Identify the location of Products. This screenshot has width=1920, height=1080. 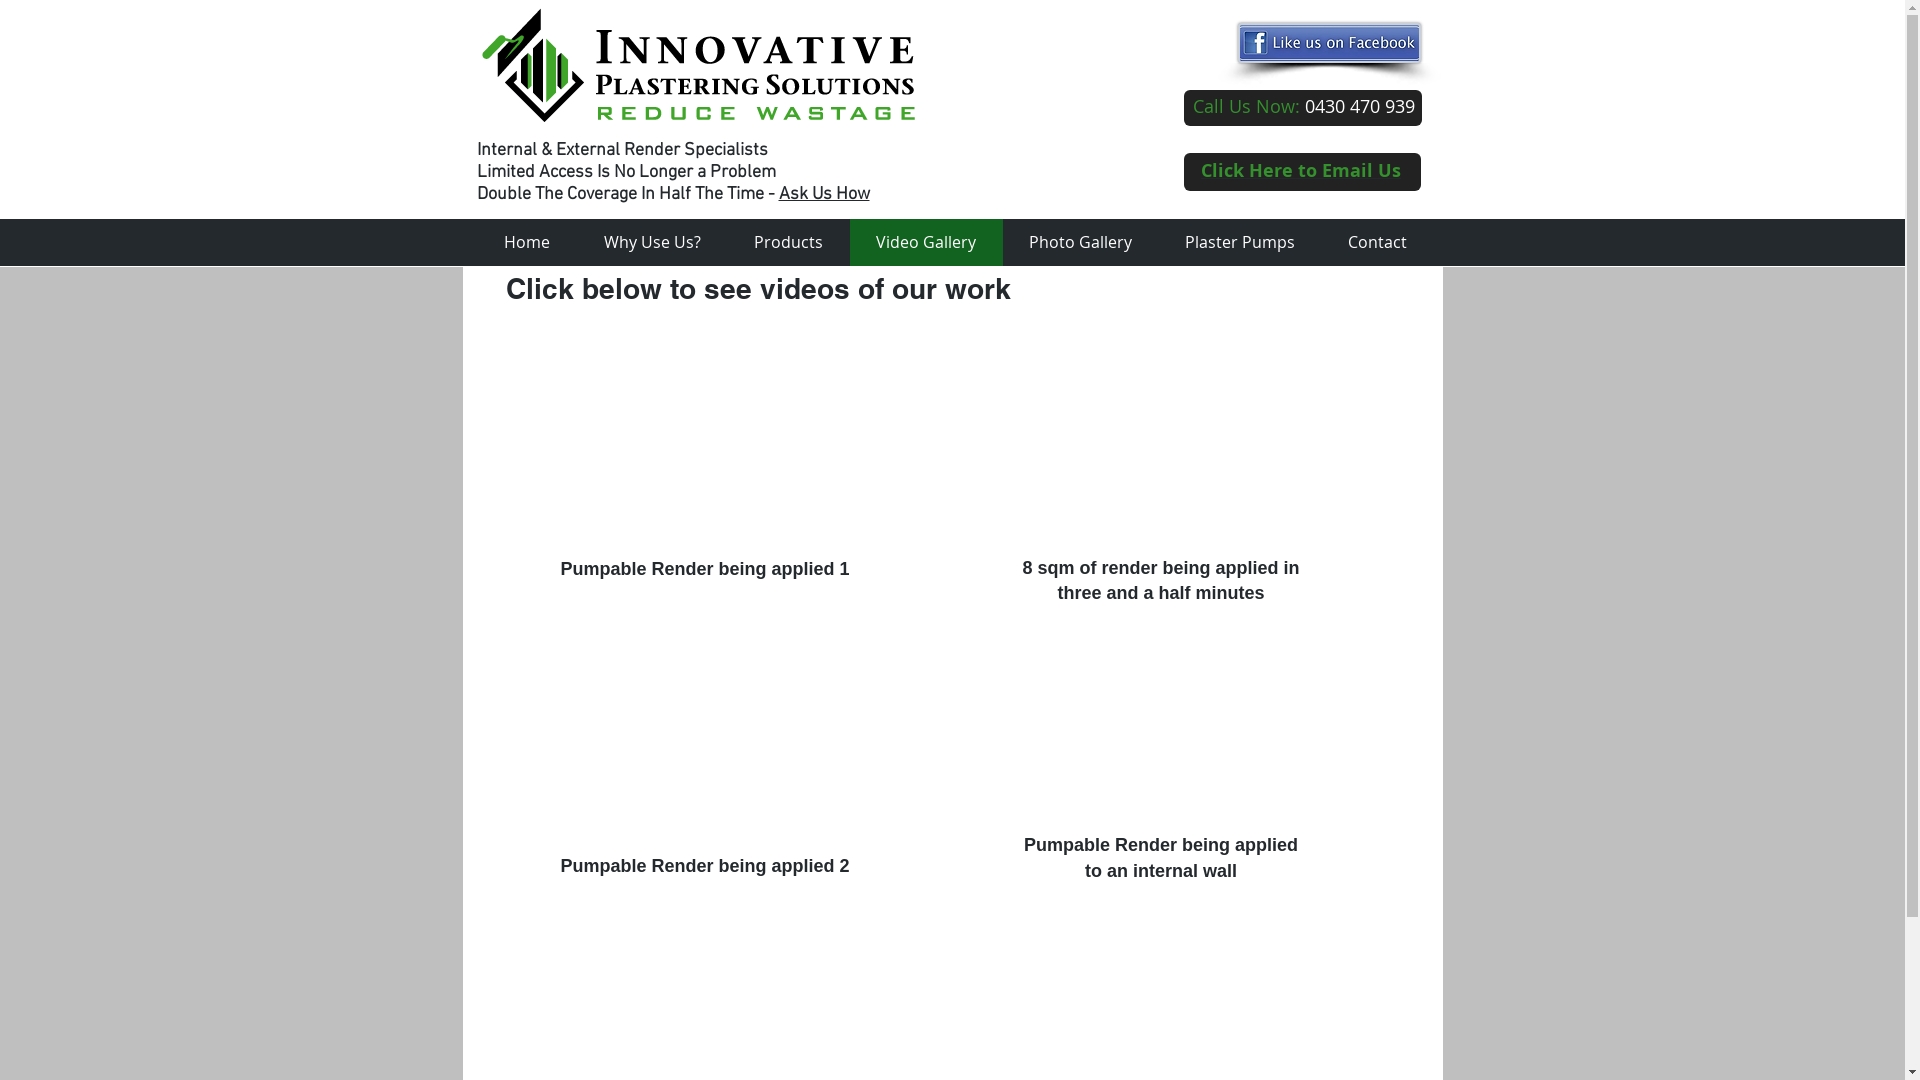
(789, 242).